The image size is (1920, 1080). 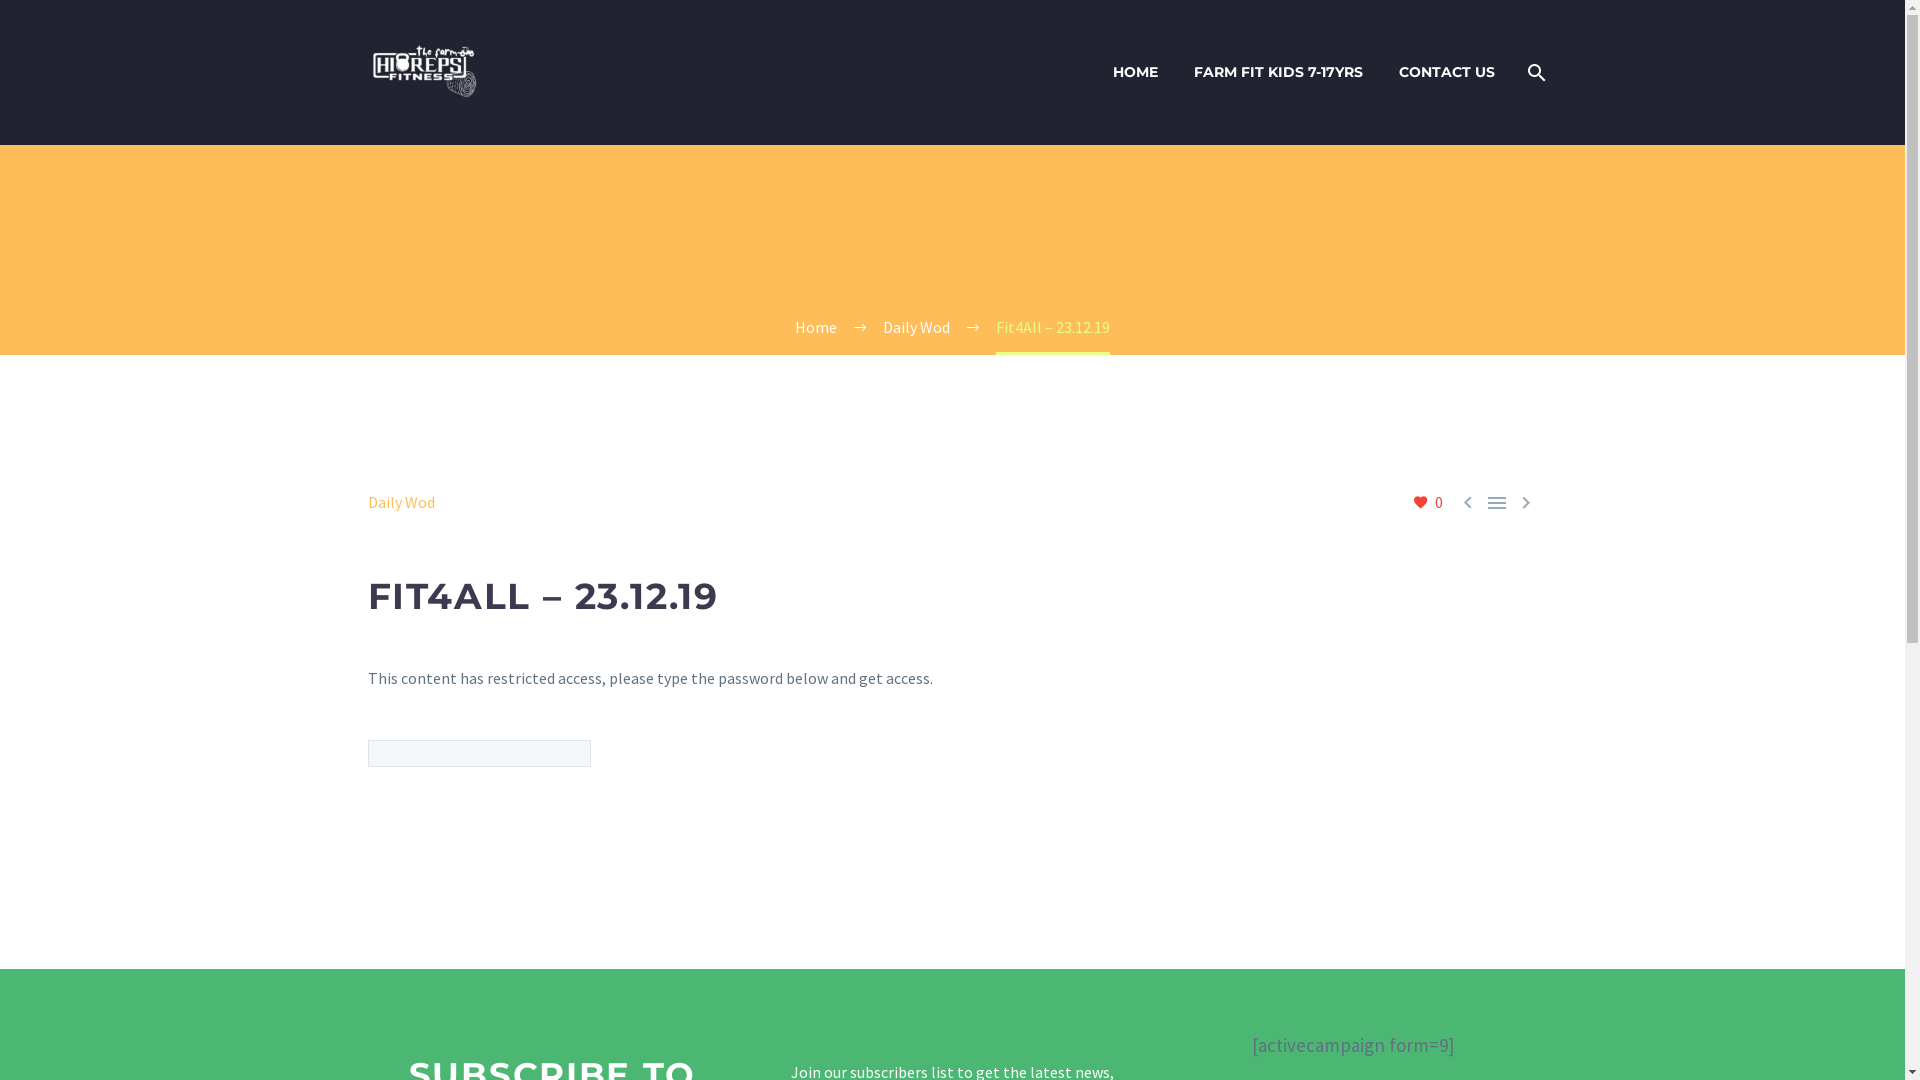 What do you see at coordinates (678, 754) in the screenshot?
I see `Get access` at bounding box center [678, 754].